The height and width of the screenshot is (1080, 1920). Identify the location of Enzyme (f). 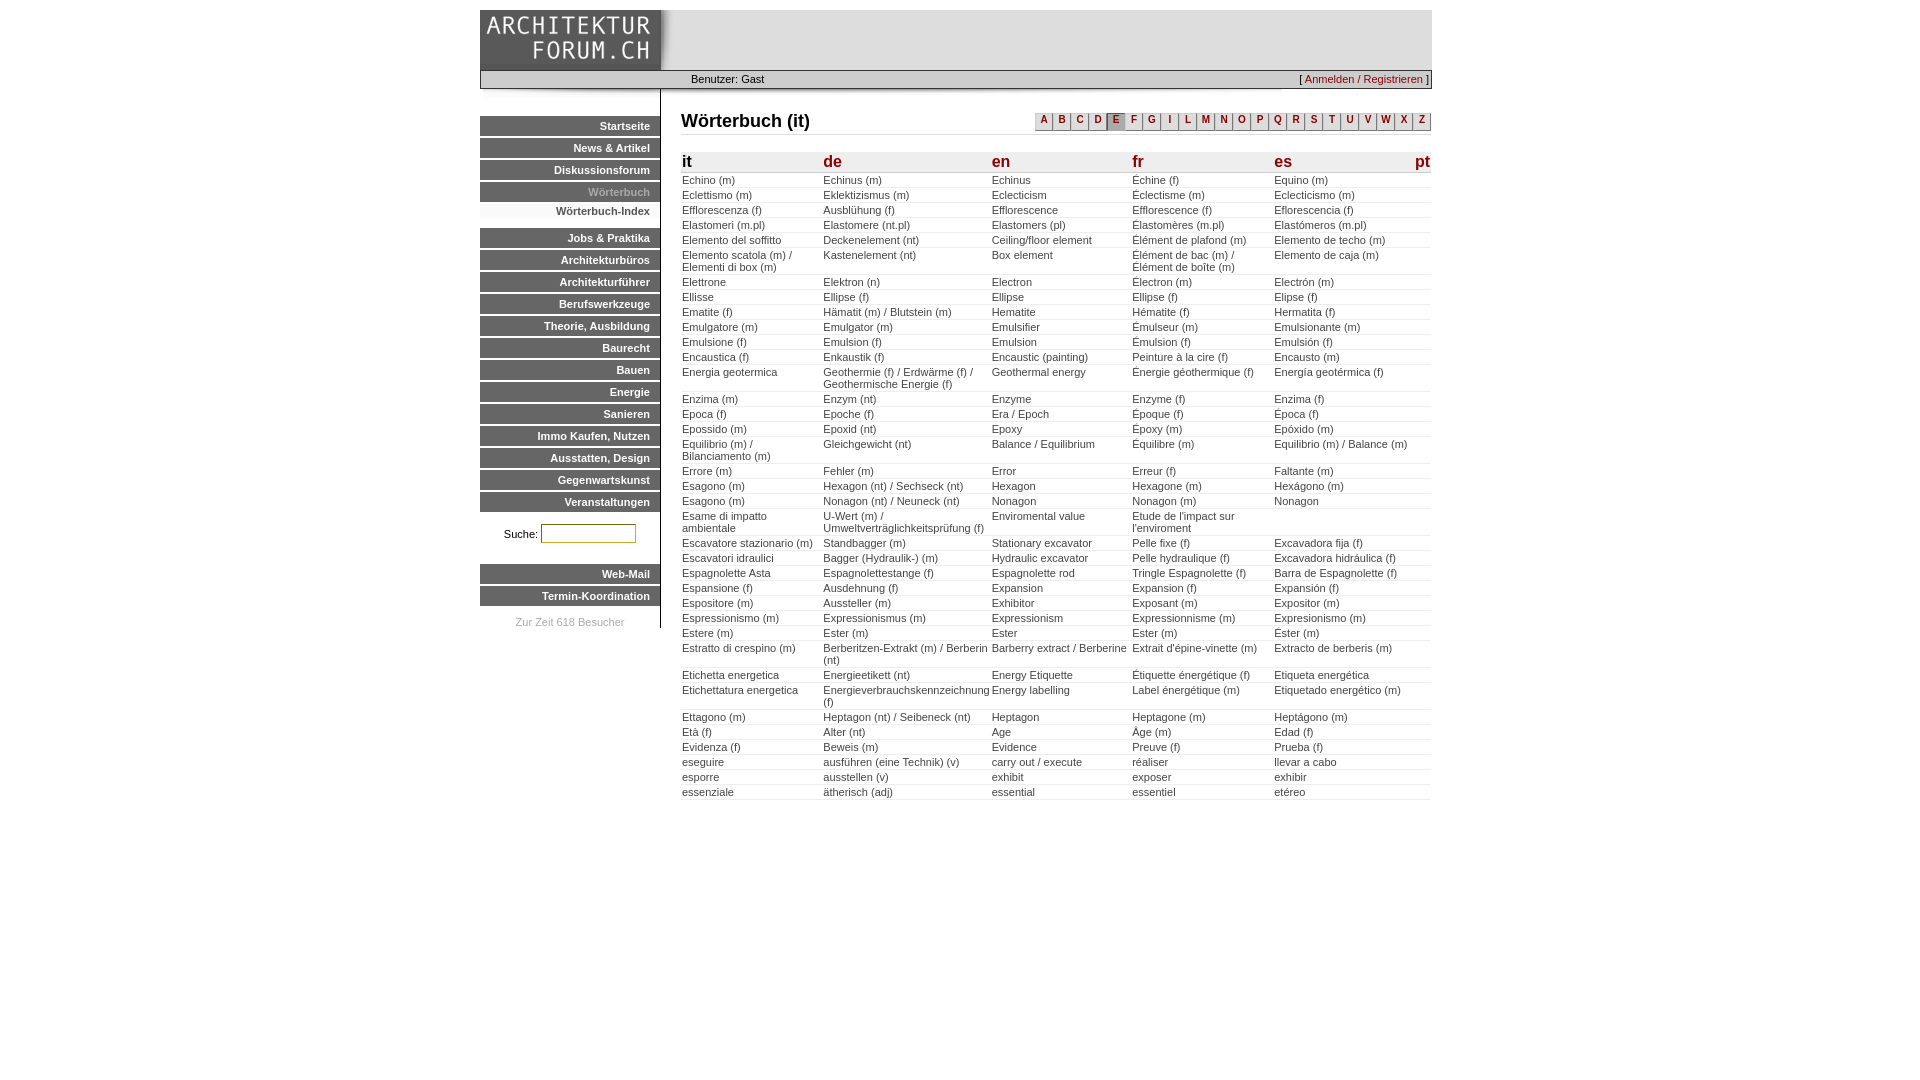
(1158, 399).